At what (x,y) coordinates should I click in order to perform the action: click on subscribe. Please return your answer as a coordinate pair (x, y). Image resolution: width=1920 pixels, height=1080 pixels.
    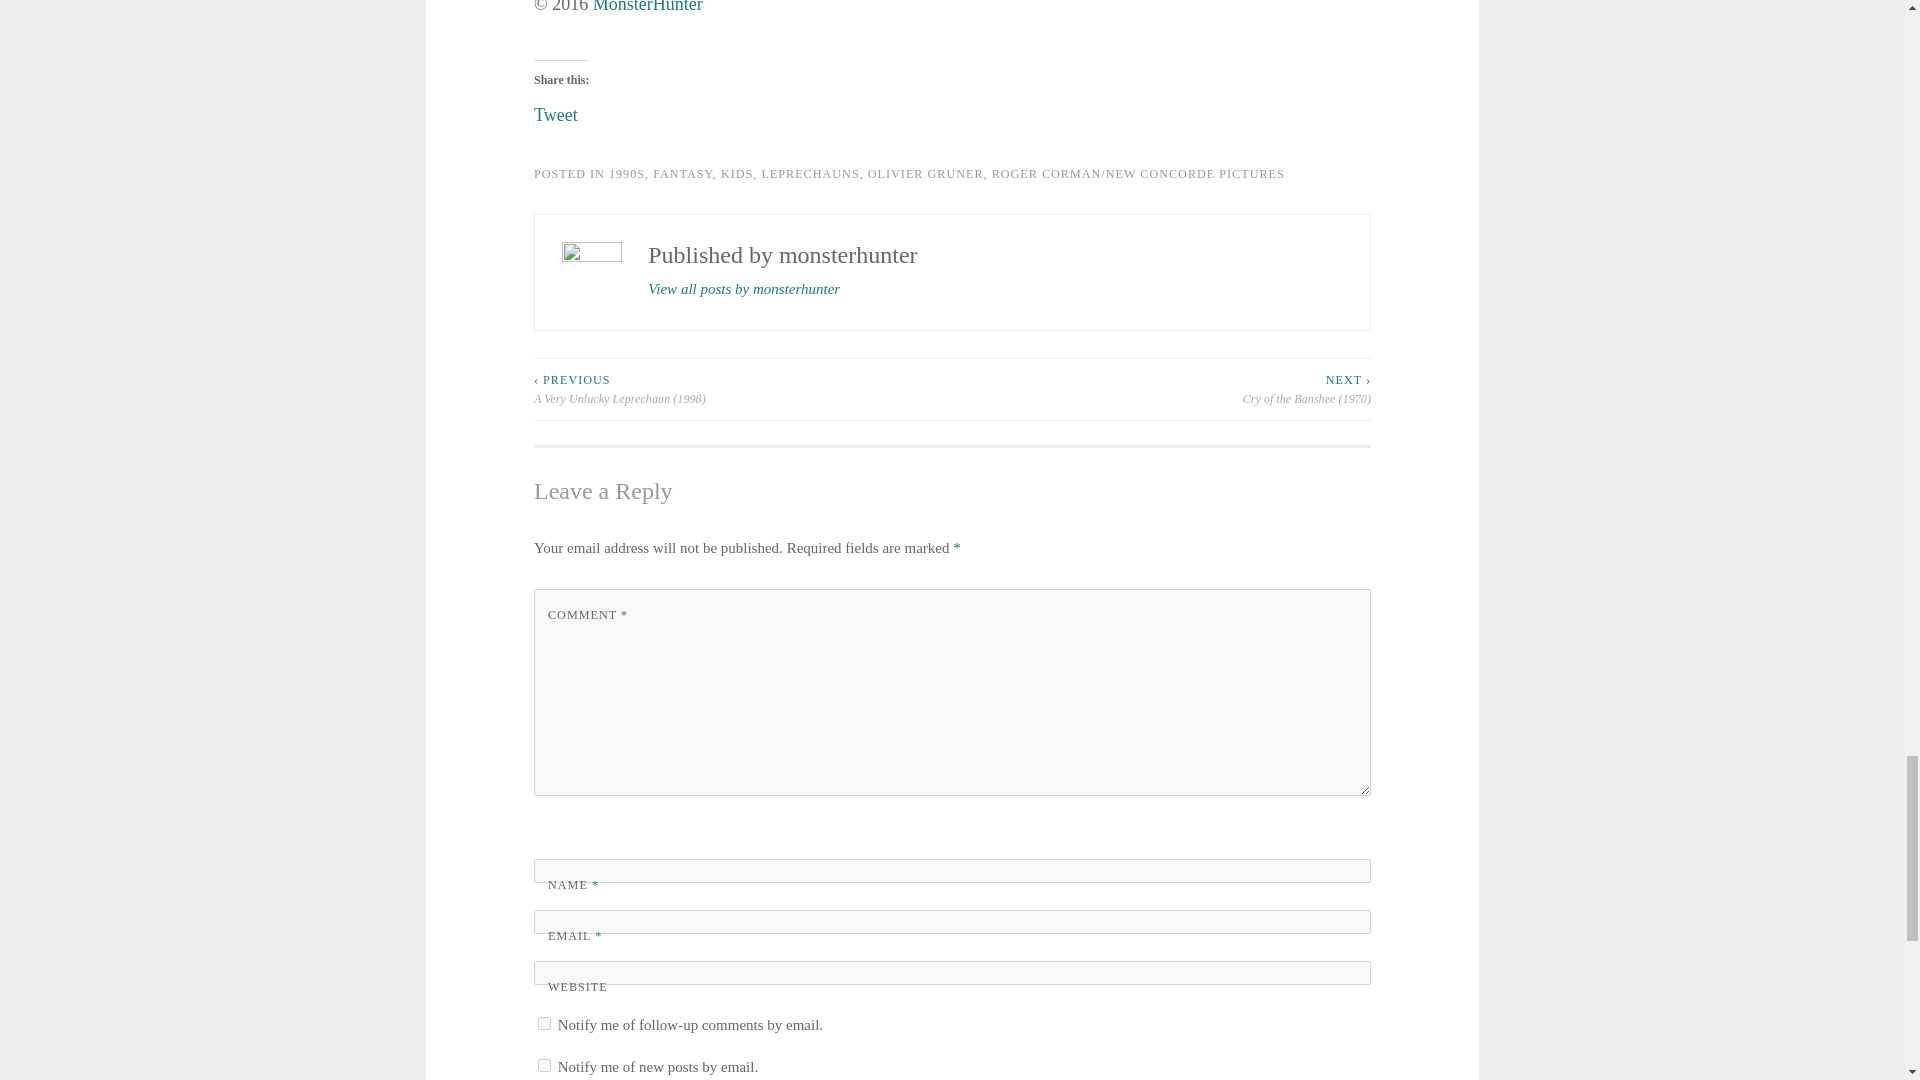
    Looking at the image, I should click on (544, 1024).